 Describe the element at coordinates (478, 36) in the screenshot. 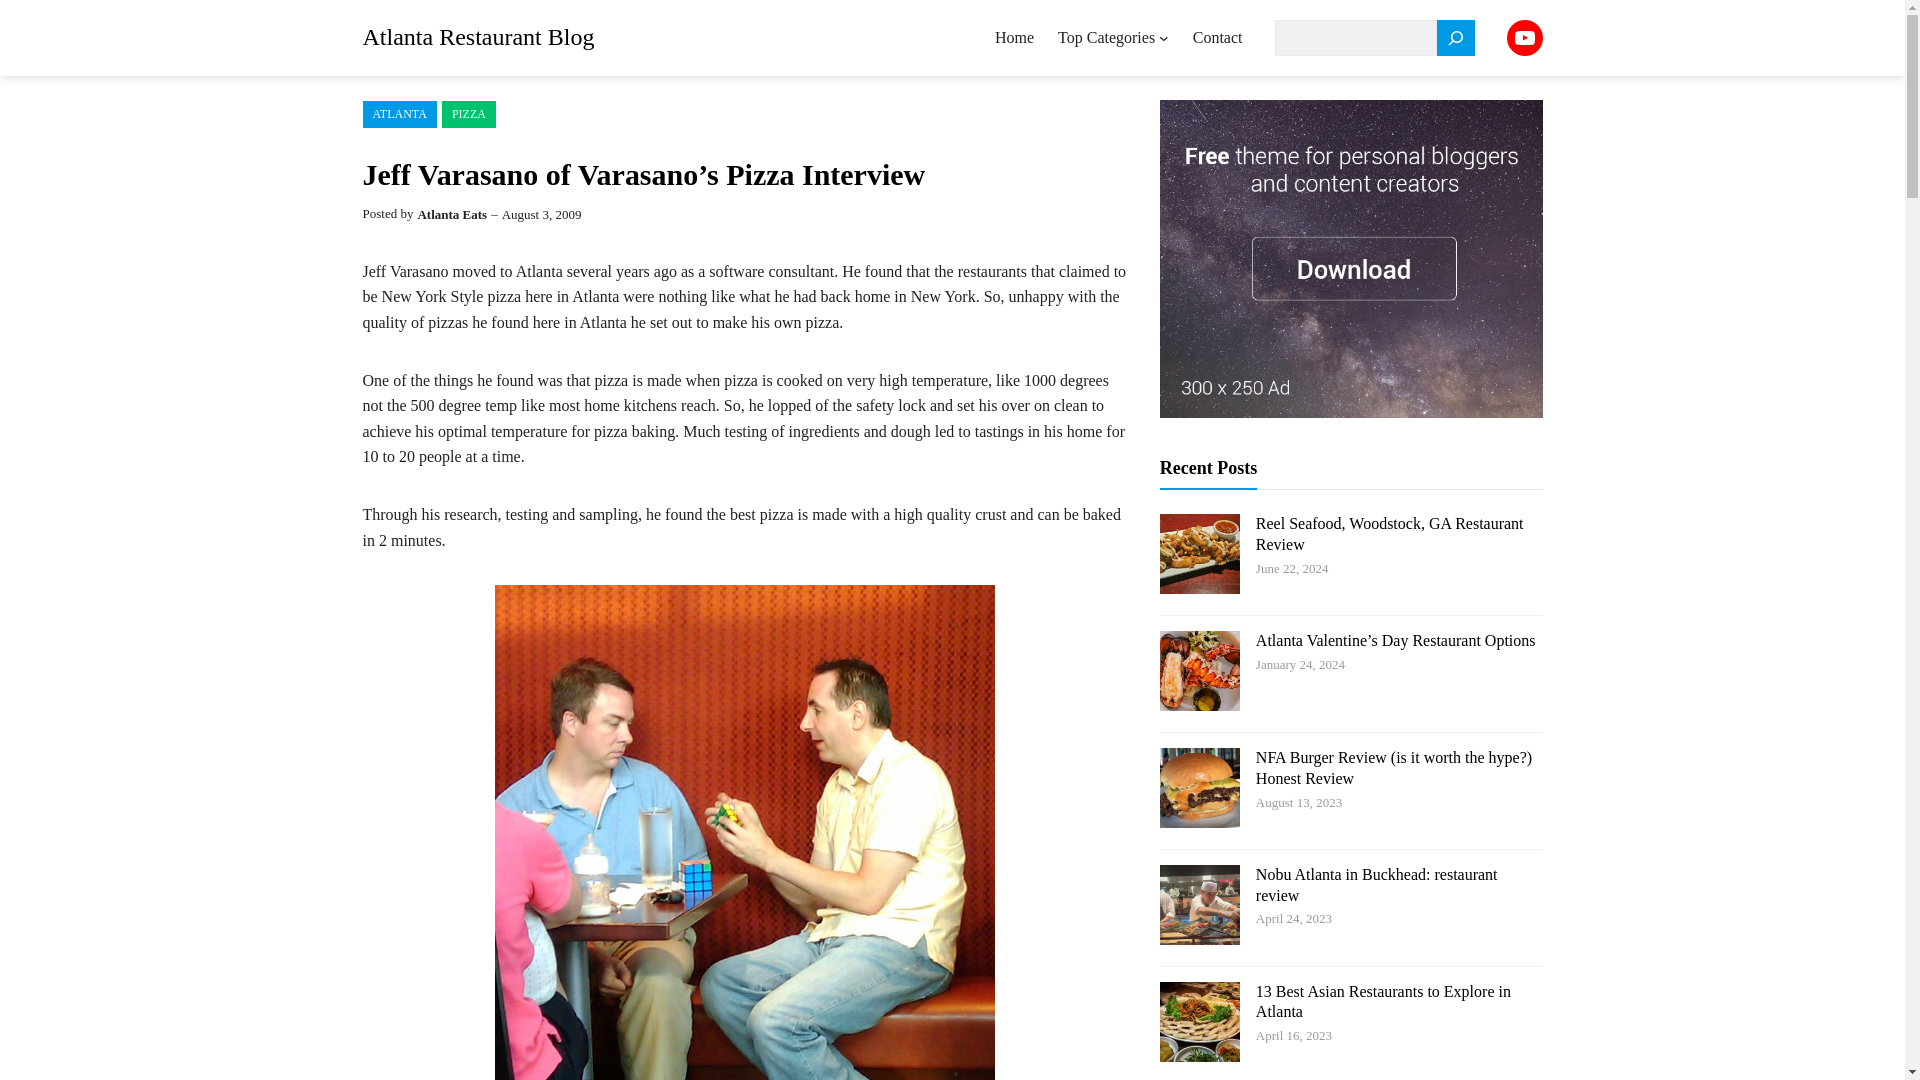

I see `Atlanta Restaurant Blog` at that location.